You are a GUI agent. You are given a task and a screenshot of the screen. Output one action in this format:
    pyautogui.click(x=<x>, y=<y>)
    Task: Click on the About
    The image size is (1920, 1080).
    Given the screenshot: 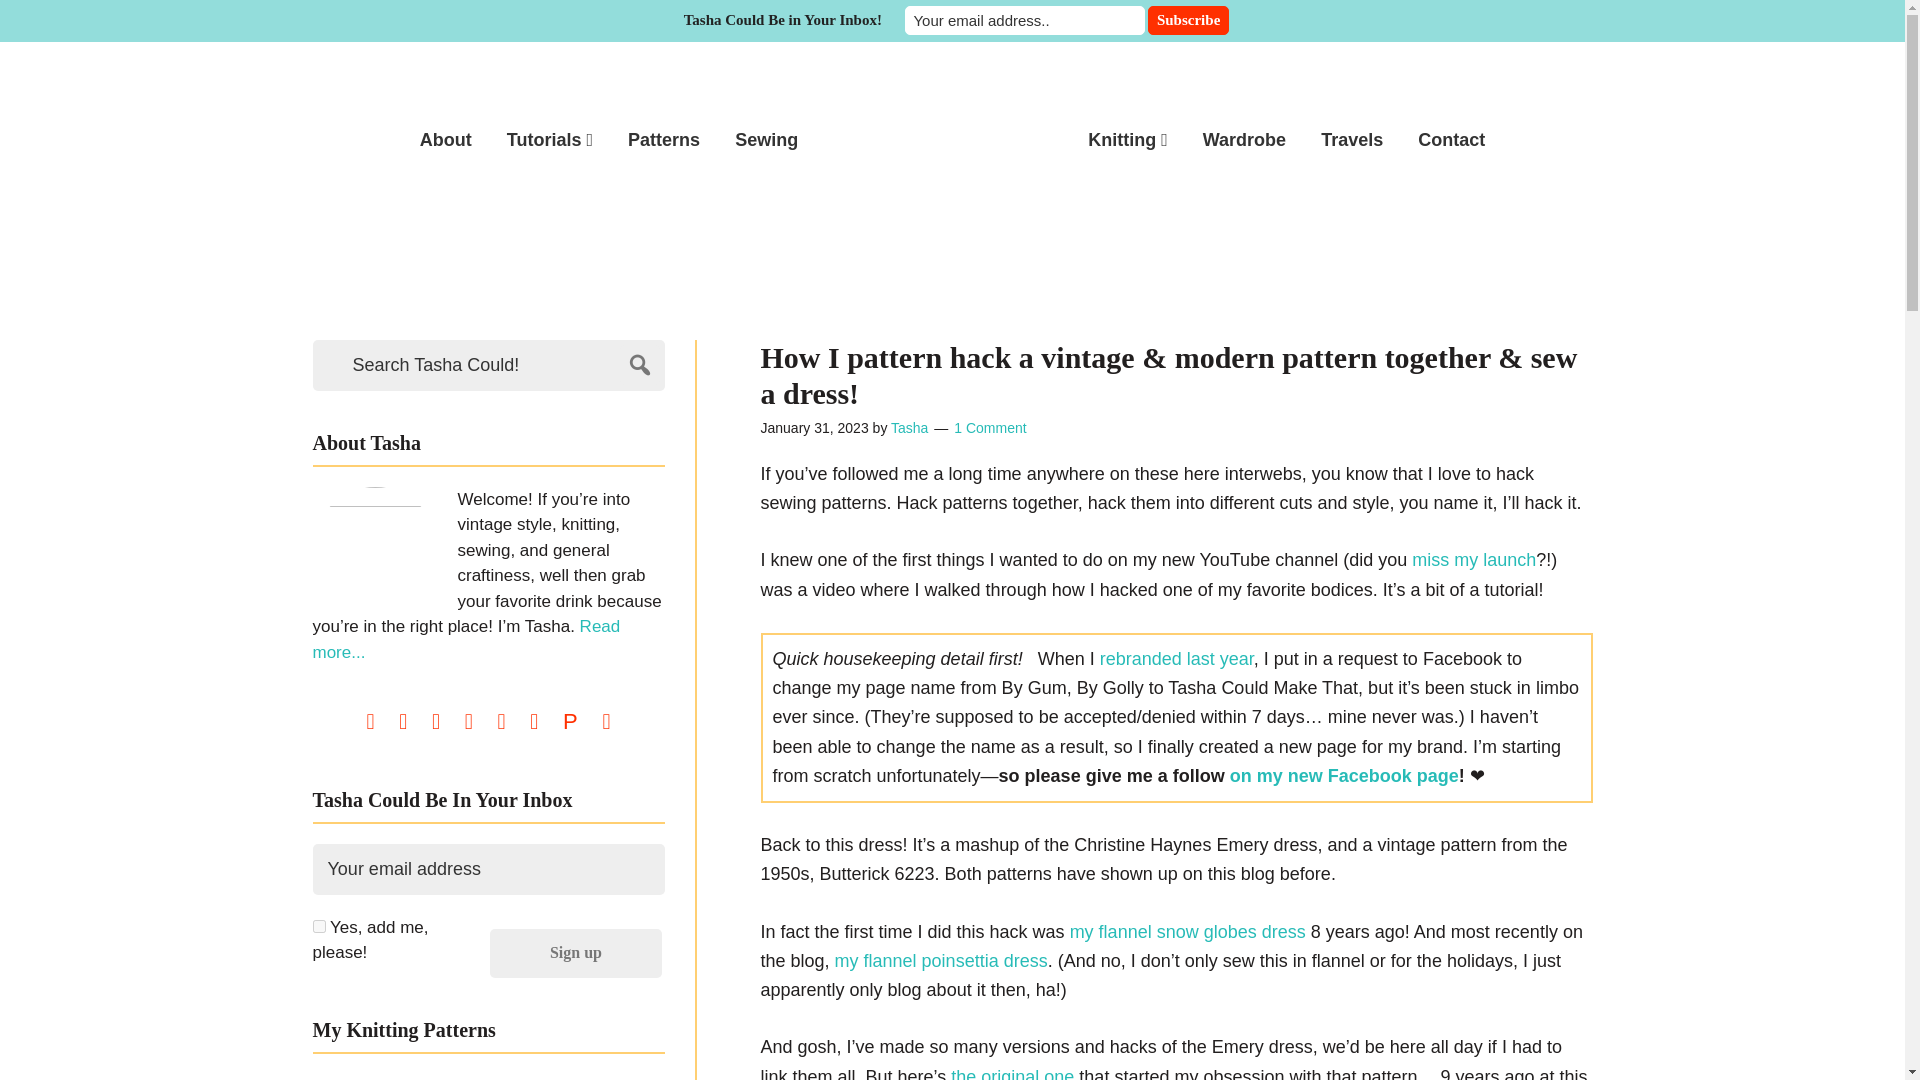 What is the action you would take?
    pyautogui.click(x=446, y=139)
    